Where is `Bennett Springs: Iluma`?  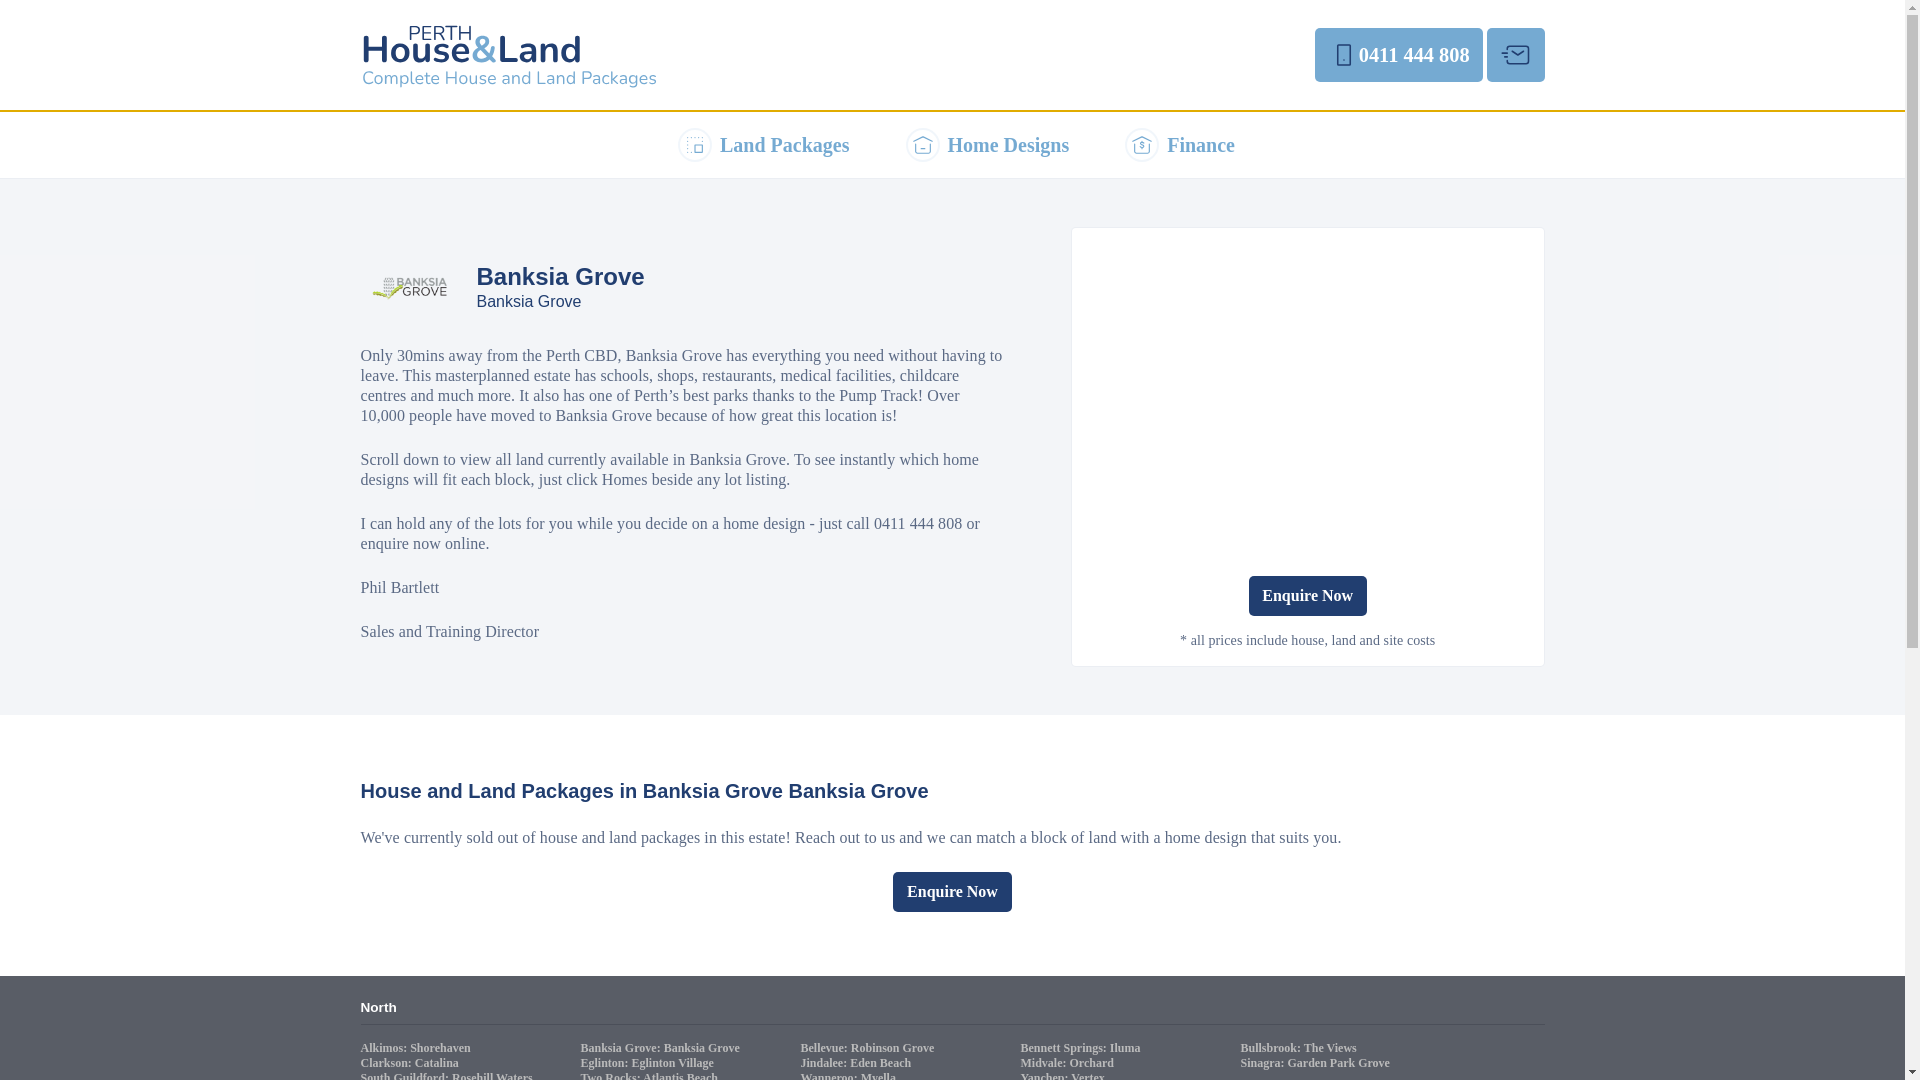 Bennett Springs: Iluma is located at coordinates (1082, 1048).